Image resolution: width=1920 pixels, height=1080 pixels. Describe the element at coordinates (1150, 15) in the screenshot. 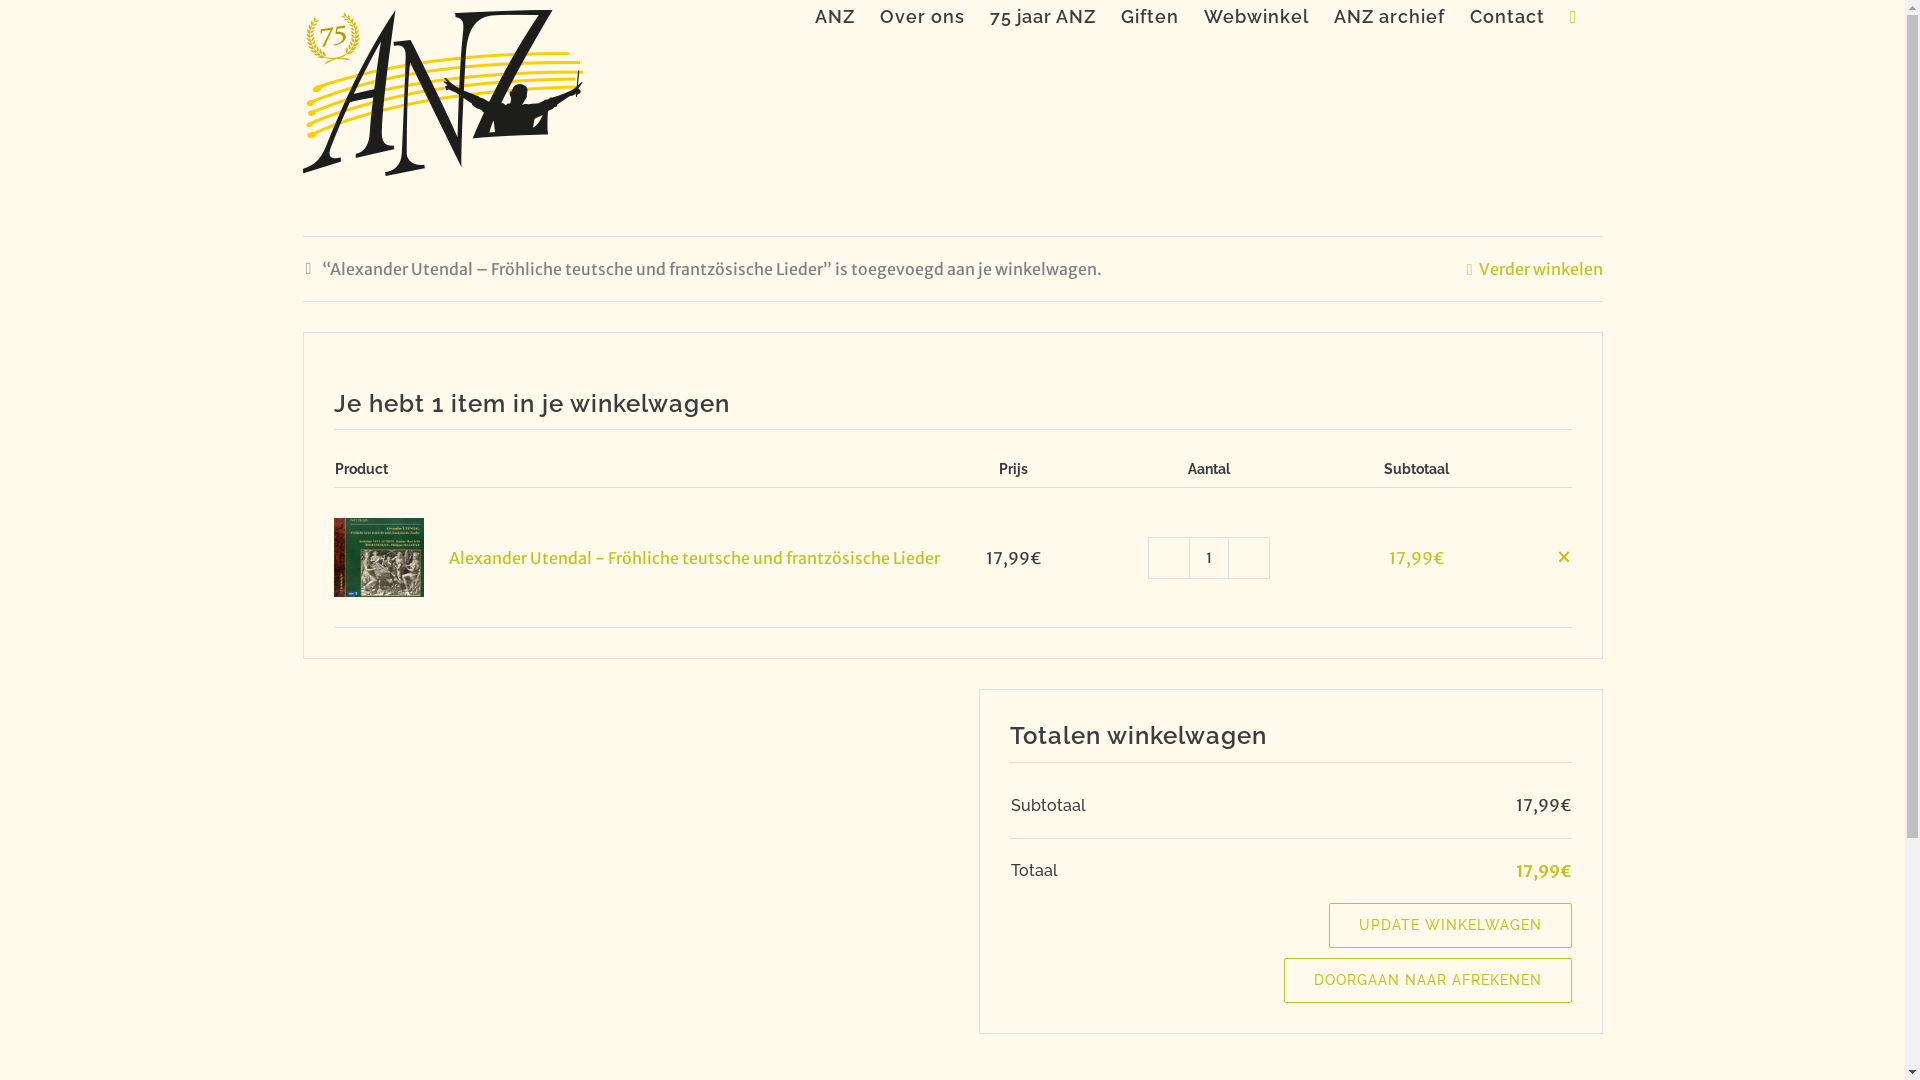

I see `Giften` at that location.